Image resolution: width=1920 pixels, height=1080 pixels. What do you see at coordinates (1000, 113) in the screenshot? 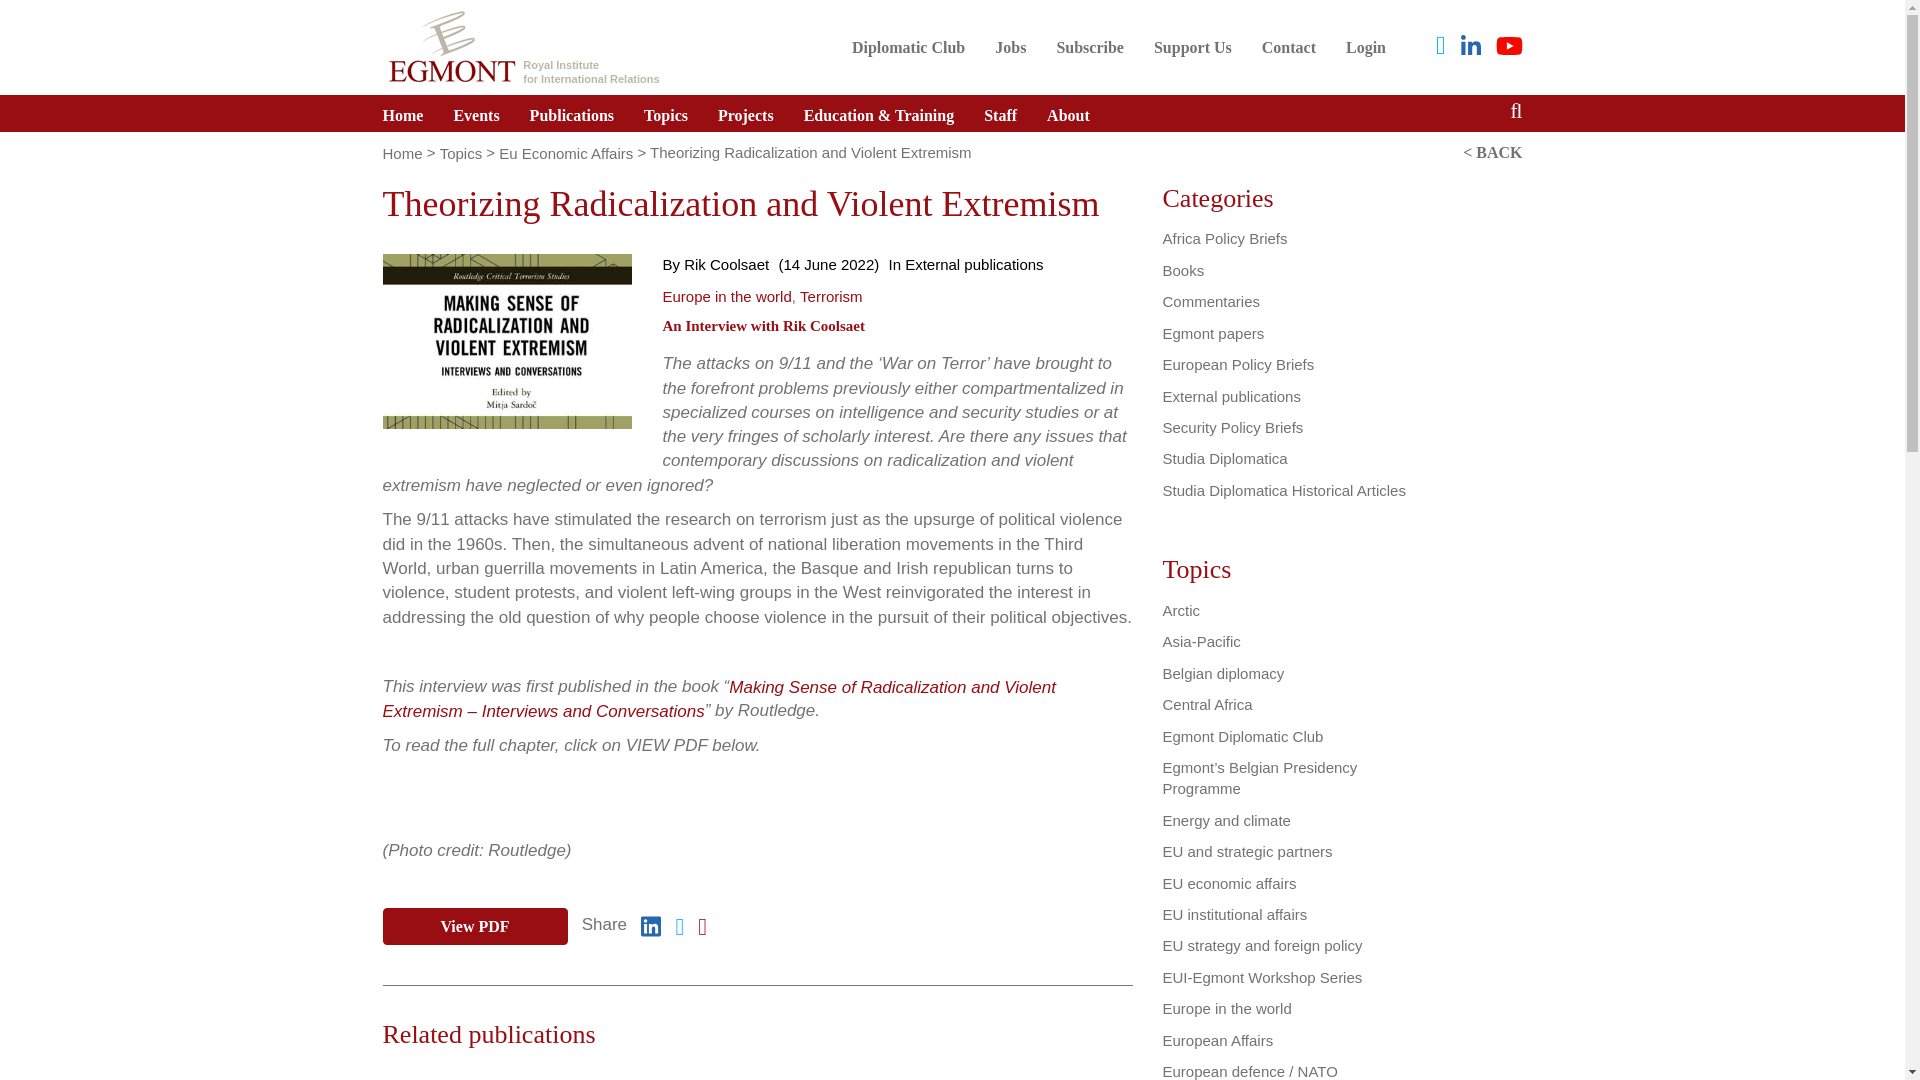
I see `Staff` at bounding box center [1000, 113].